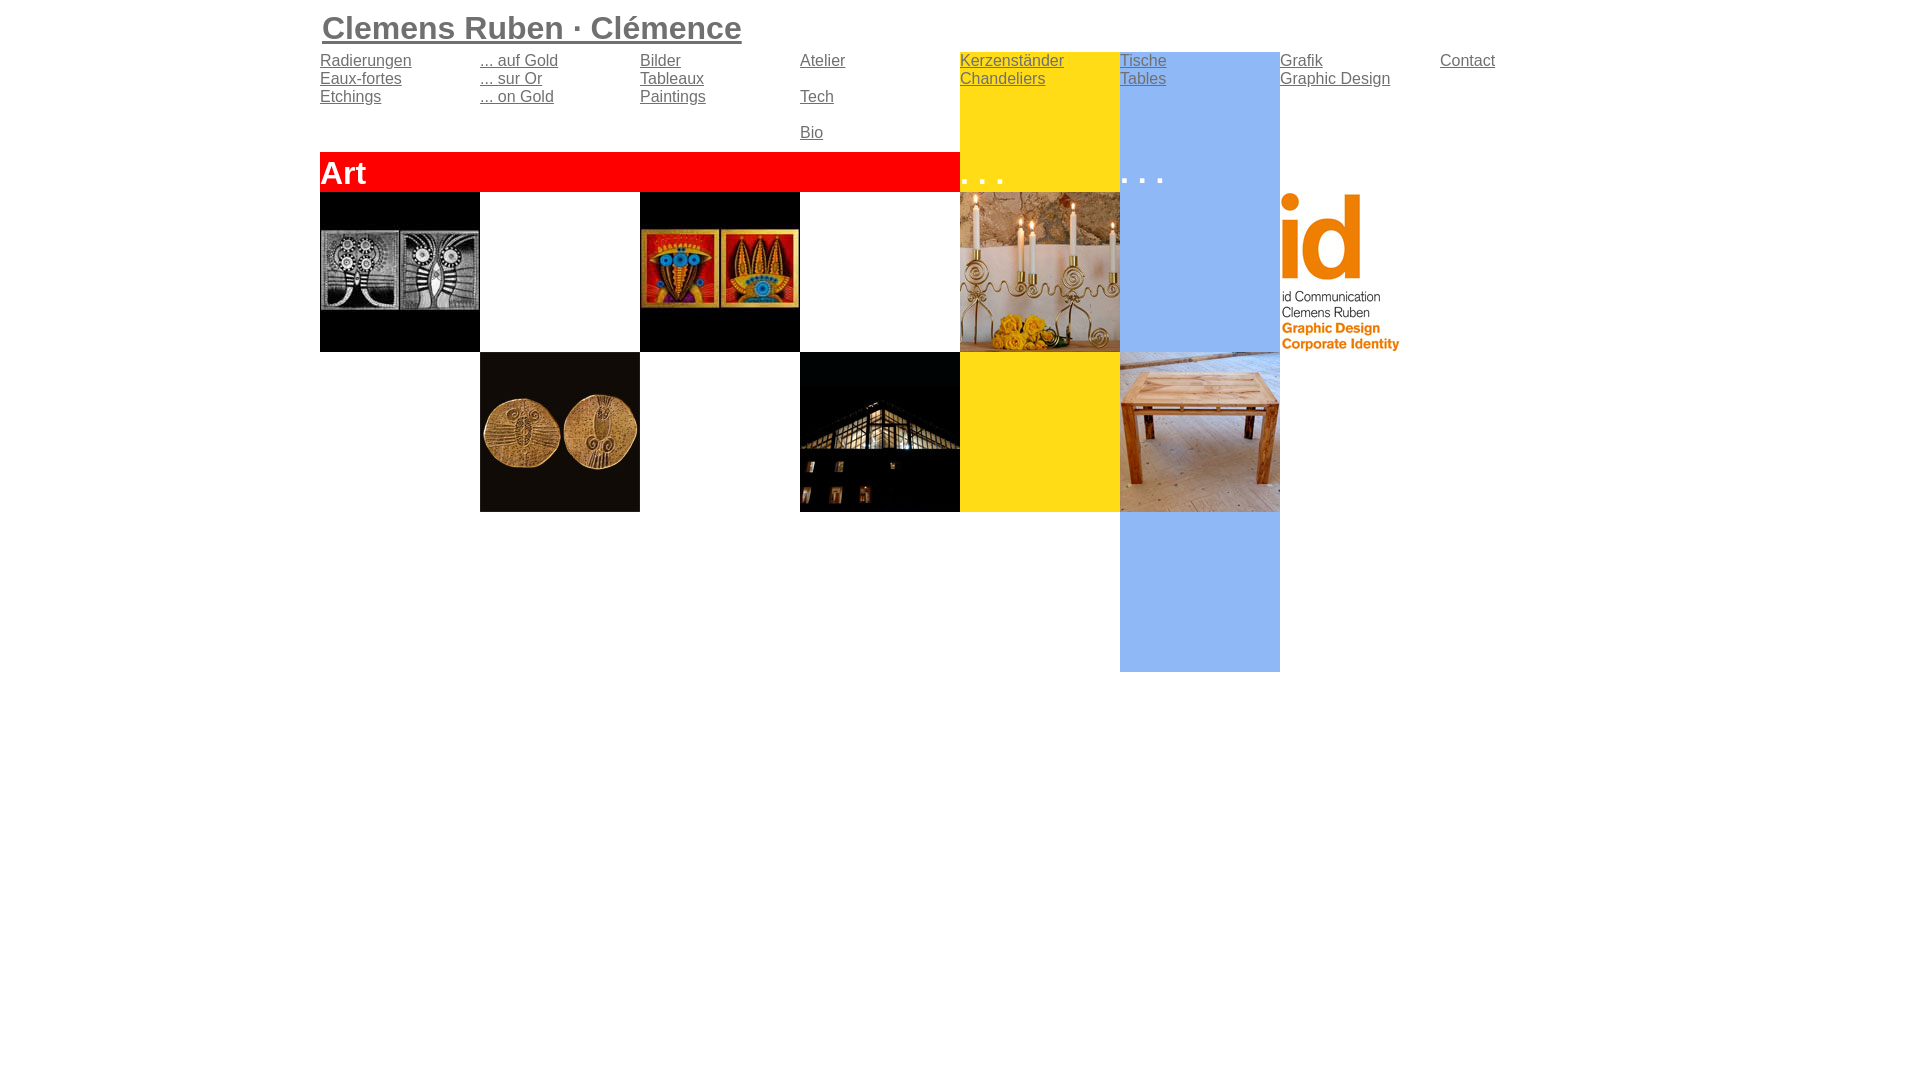 The height and width of the screenshot is (1080, 1920). What do you see at coordinates (822, 70) in the screenshot?
I see `Atelier` at bounding box center [822, 70].